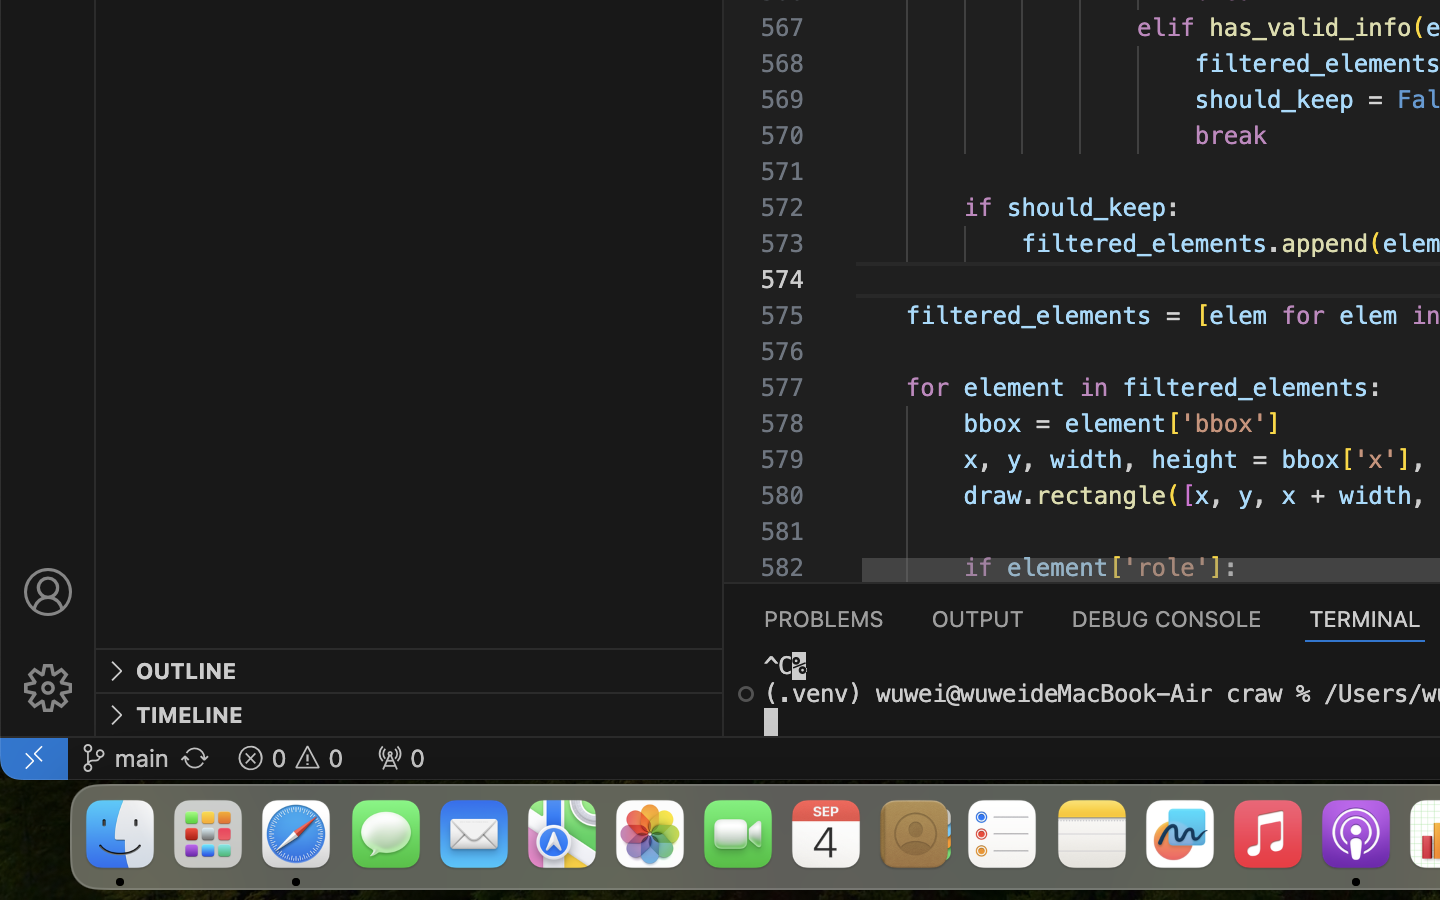  I want to click on , so click(48, 688).